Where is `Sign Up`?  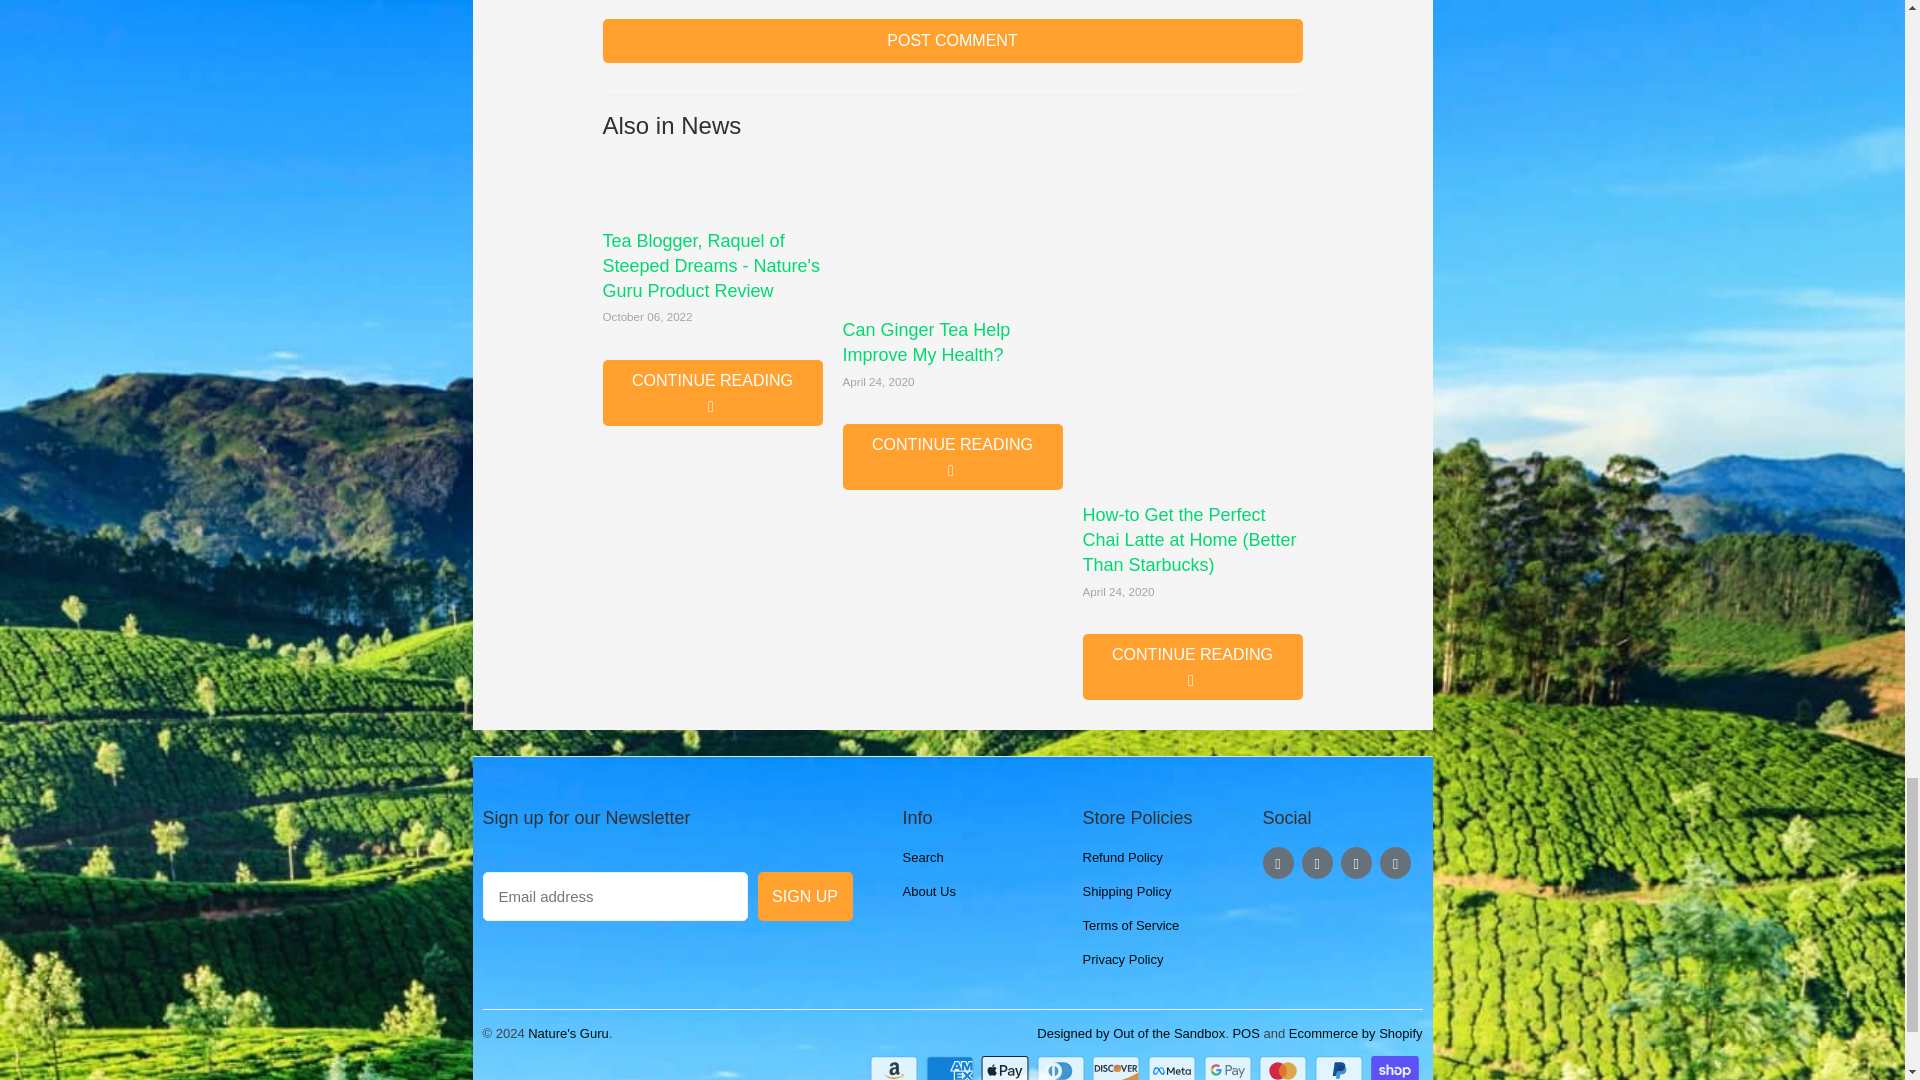 Sign Up is located at coordinates (805, 896).